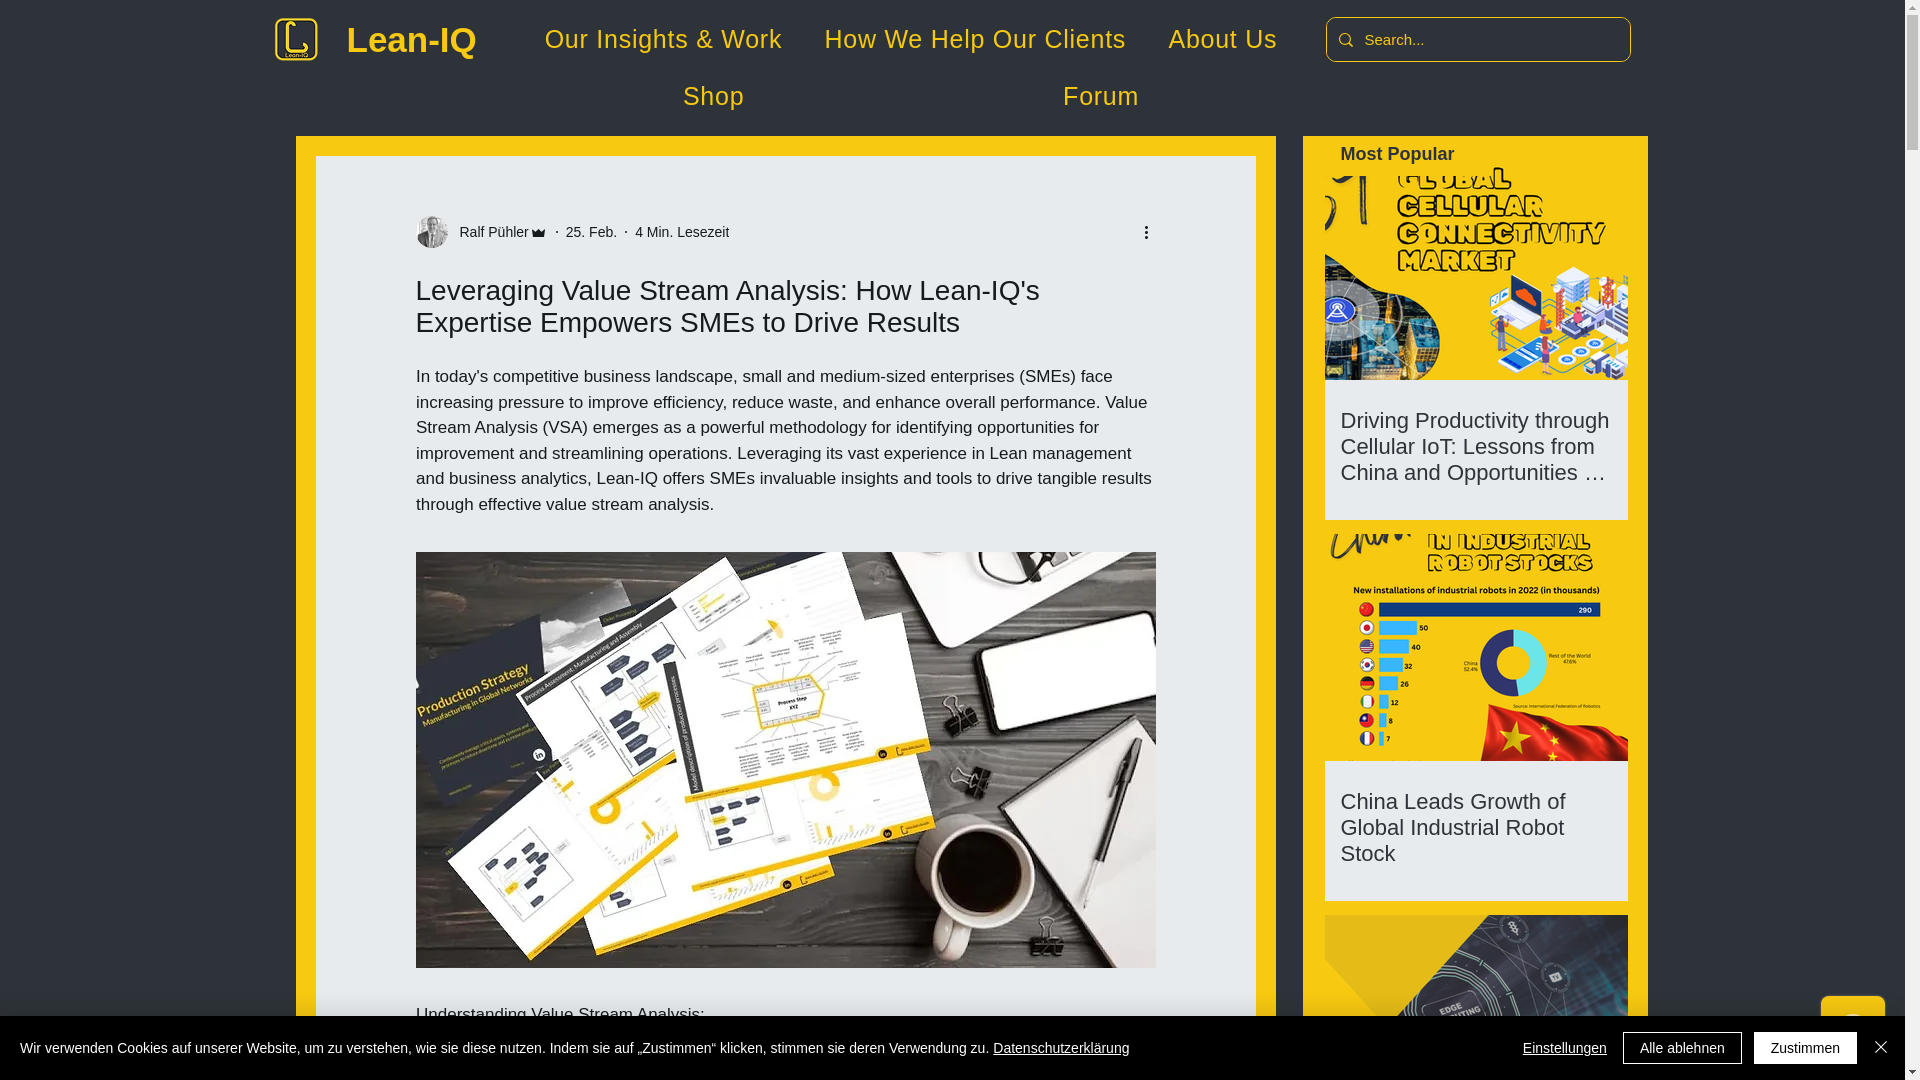 Image resolution: width=1920 pixels, height=1080 pixels. What do you see at coordinates (1222, 39) in the screenshot?
I see `About Us` at bounding box center [1222, 39].